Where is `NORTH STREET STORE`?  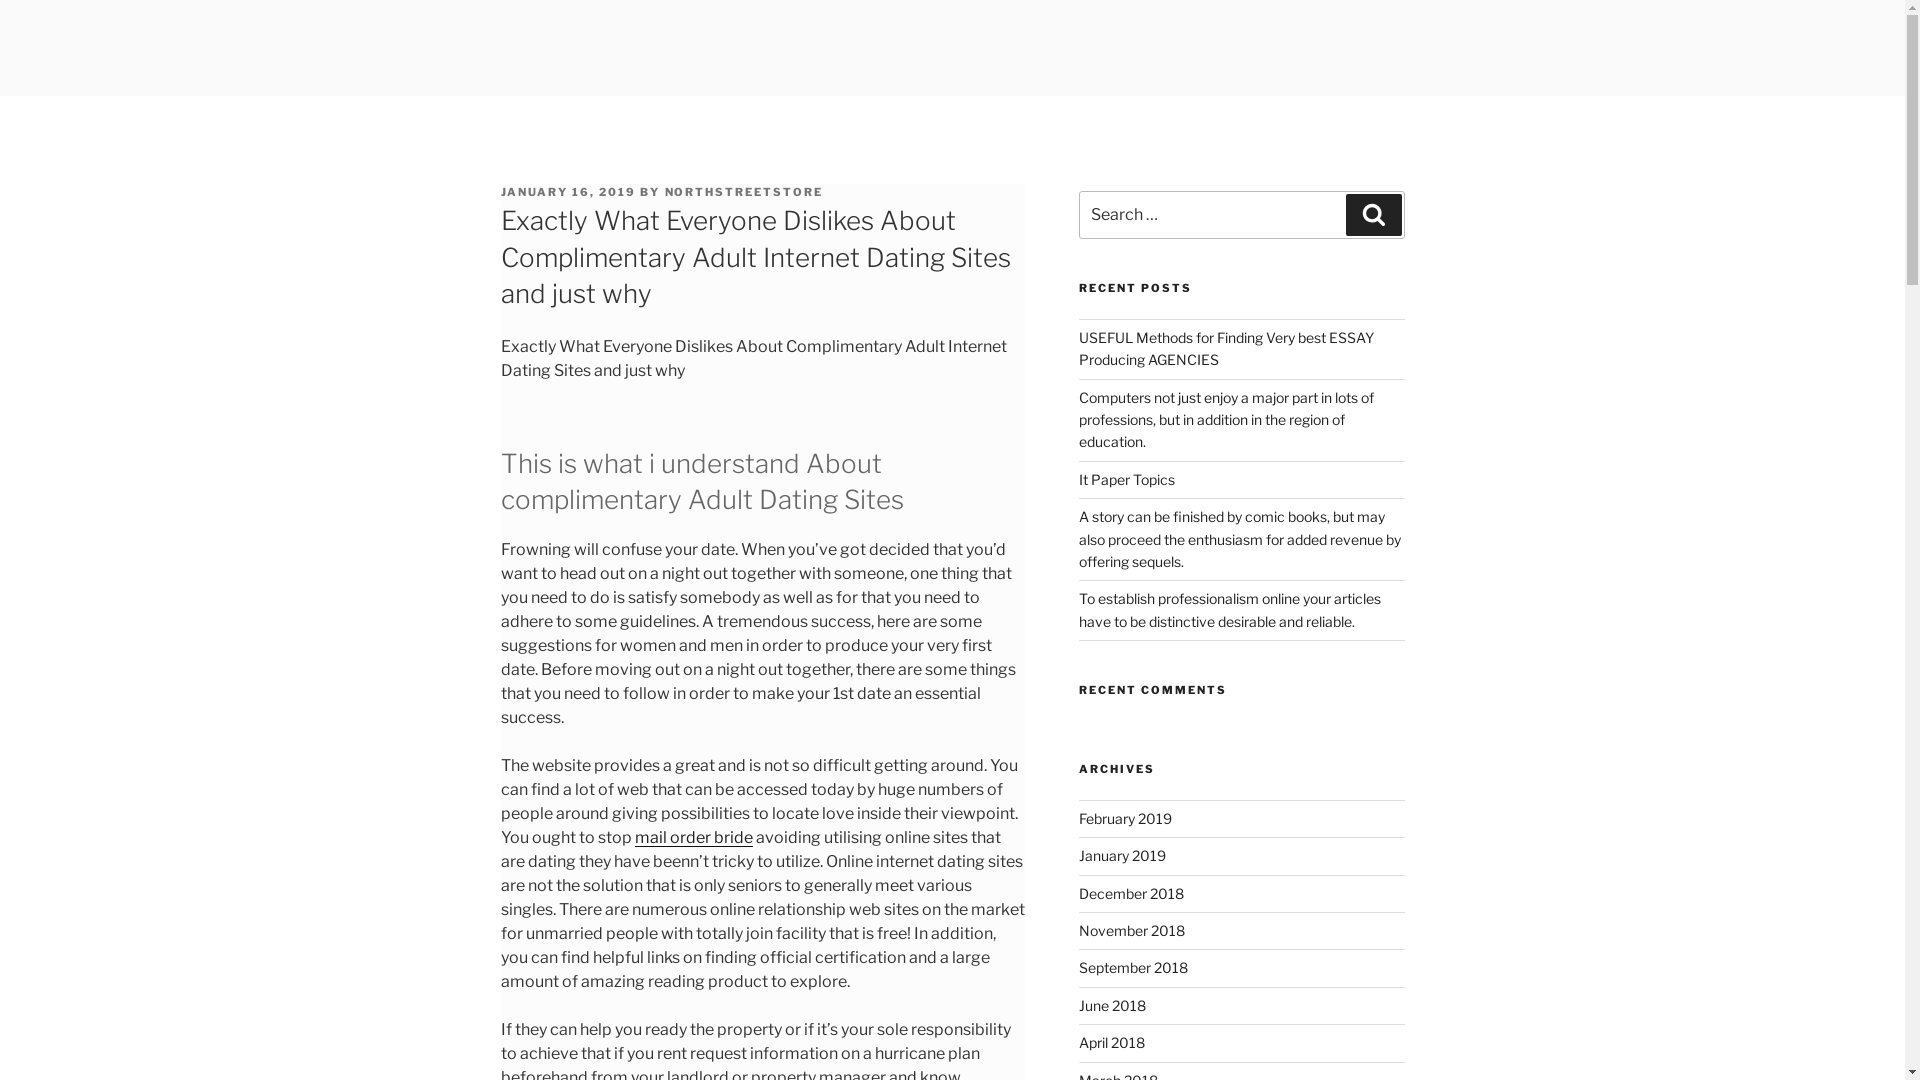 NORTH STREET STORE is located at coordinates (736, 70).